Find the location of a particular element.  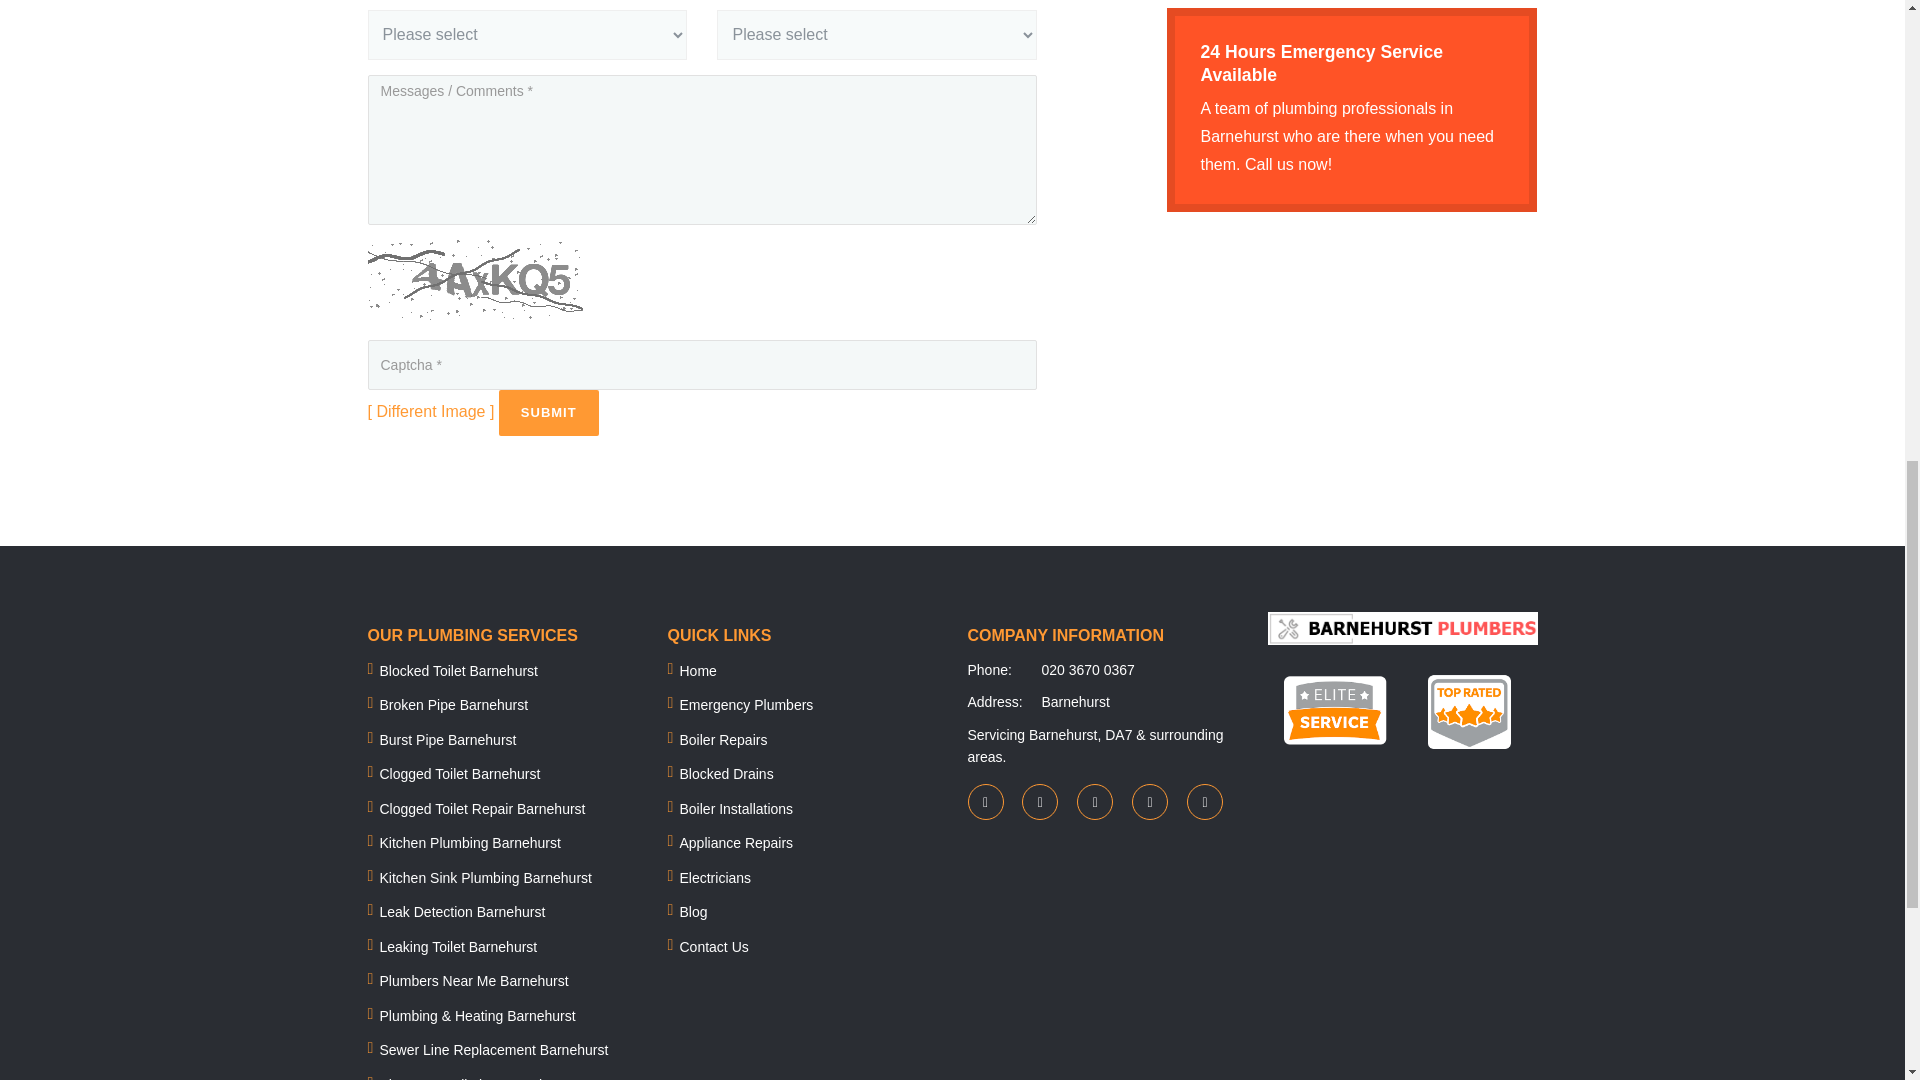

Home is located at coordinates (698, 671).